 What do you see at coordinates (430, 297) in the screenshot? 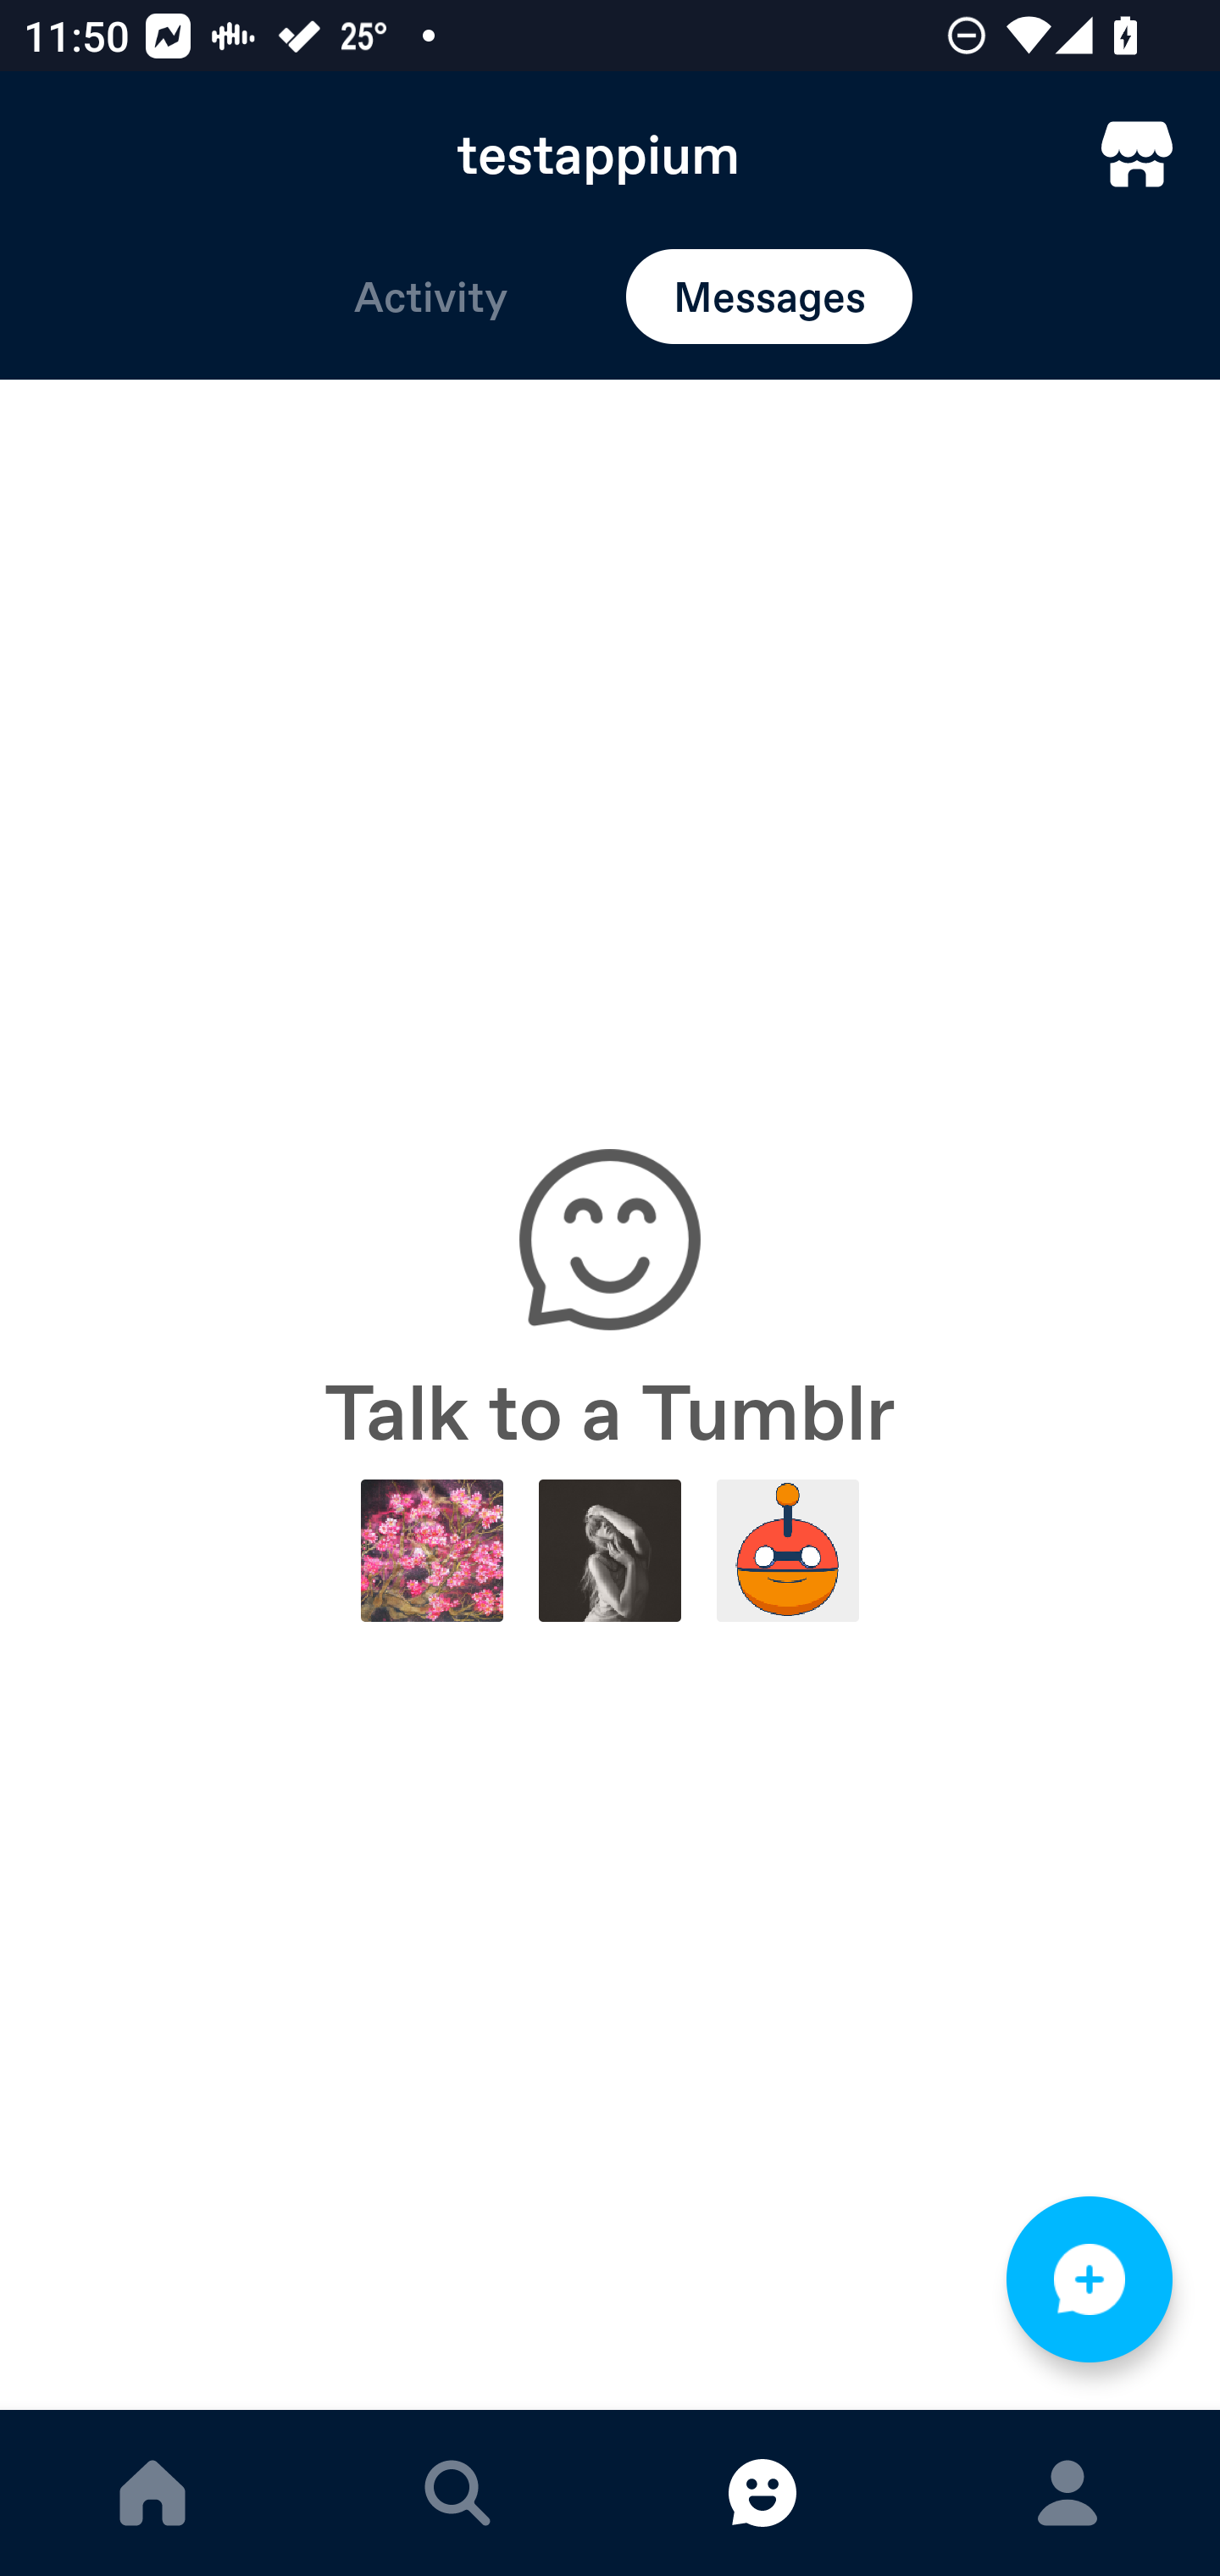
I see `Activity Activity Activity` at bounding box center [430, 297].